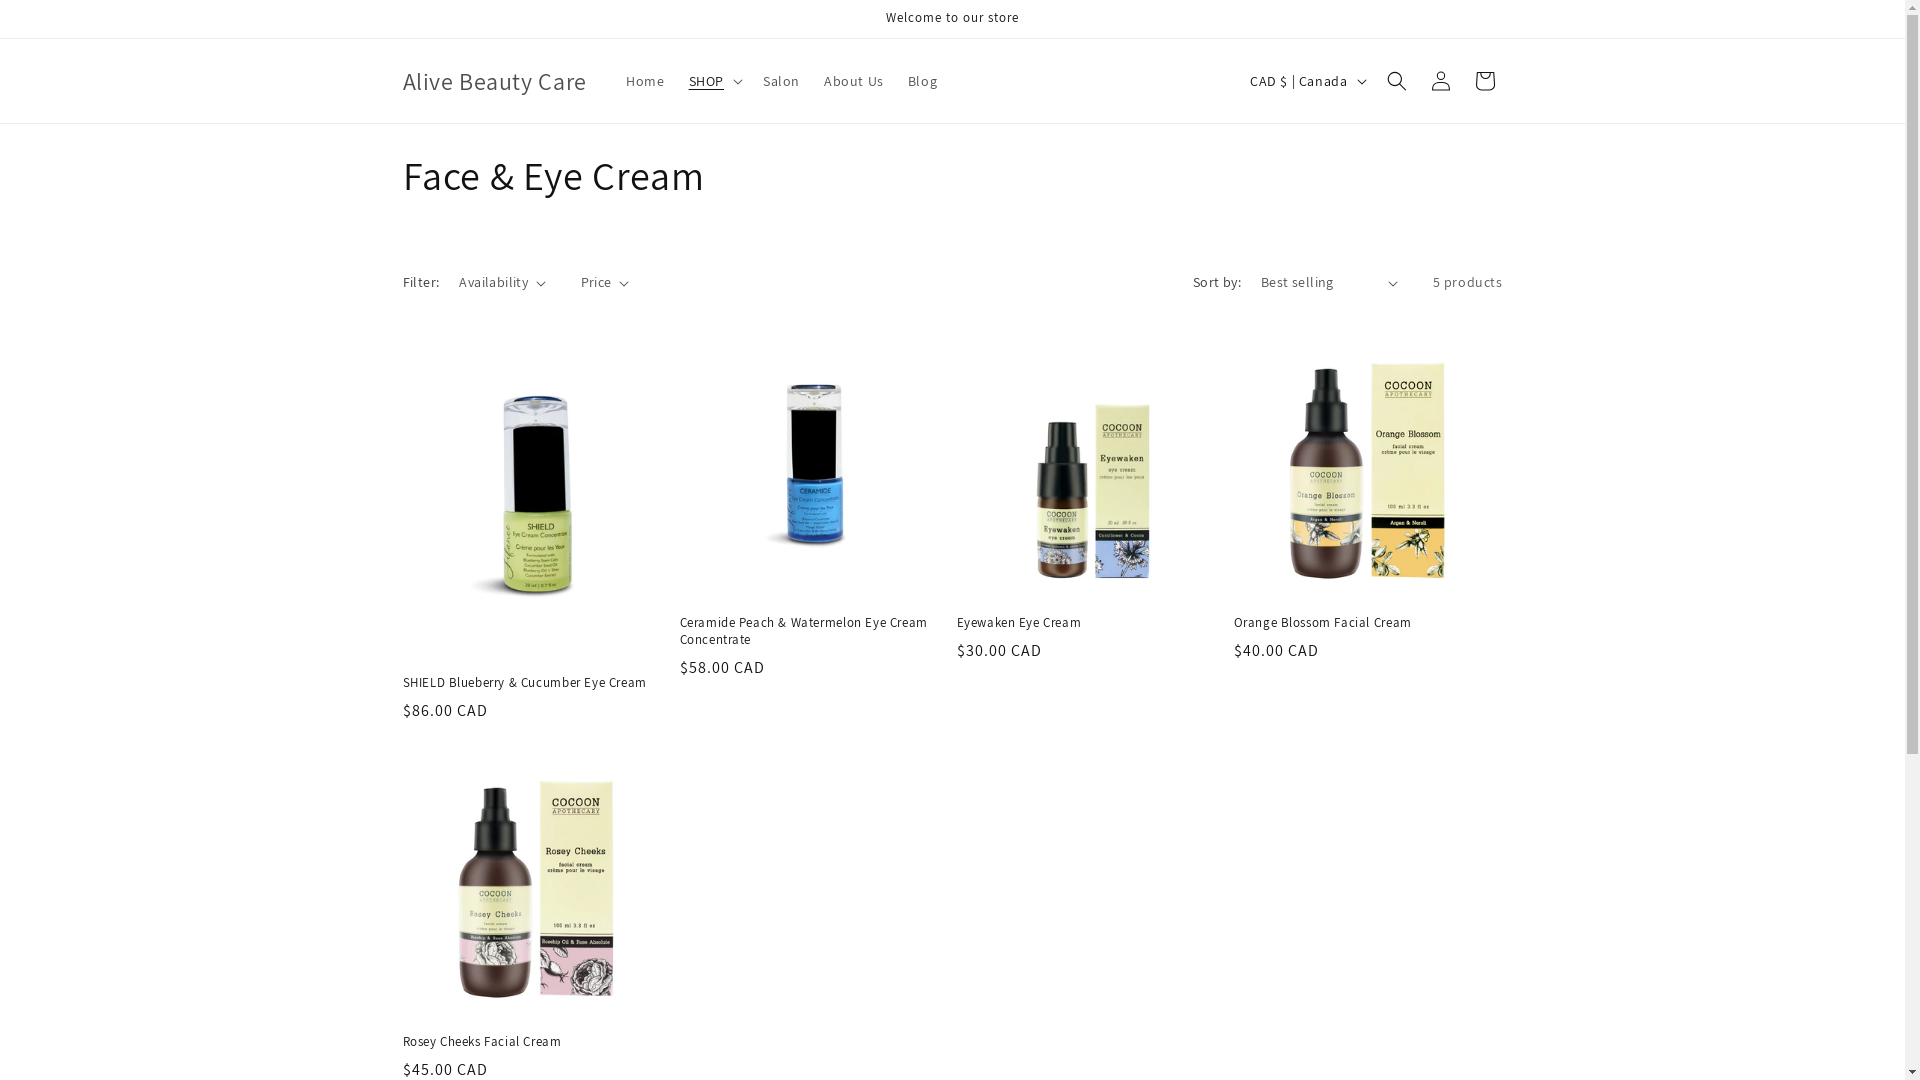 This screenshot has width=1920, height=1080. Describe the element at coordinates (1484, 81) in the screenshot. I see `Cart` at that location.